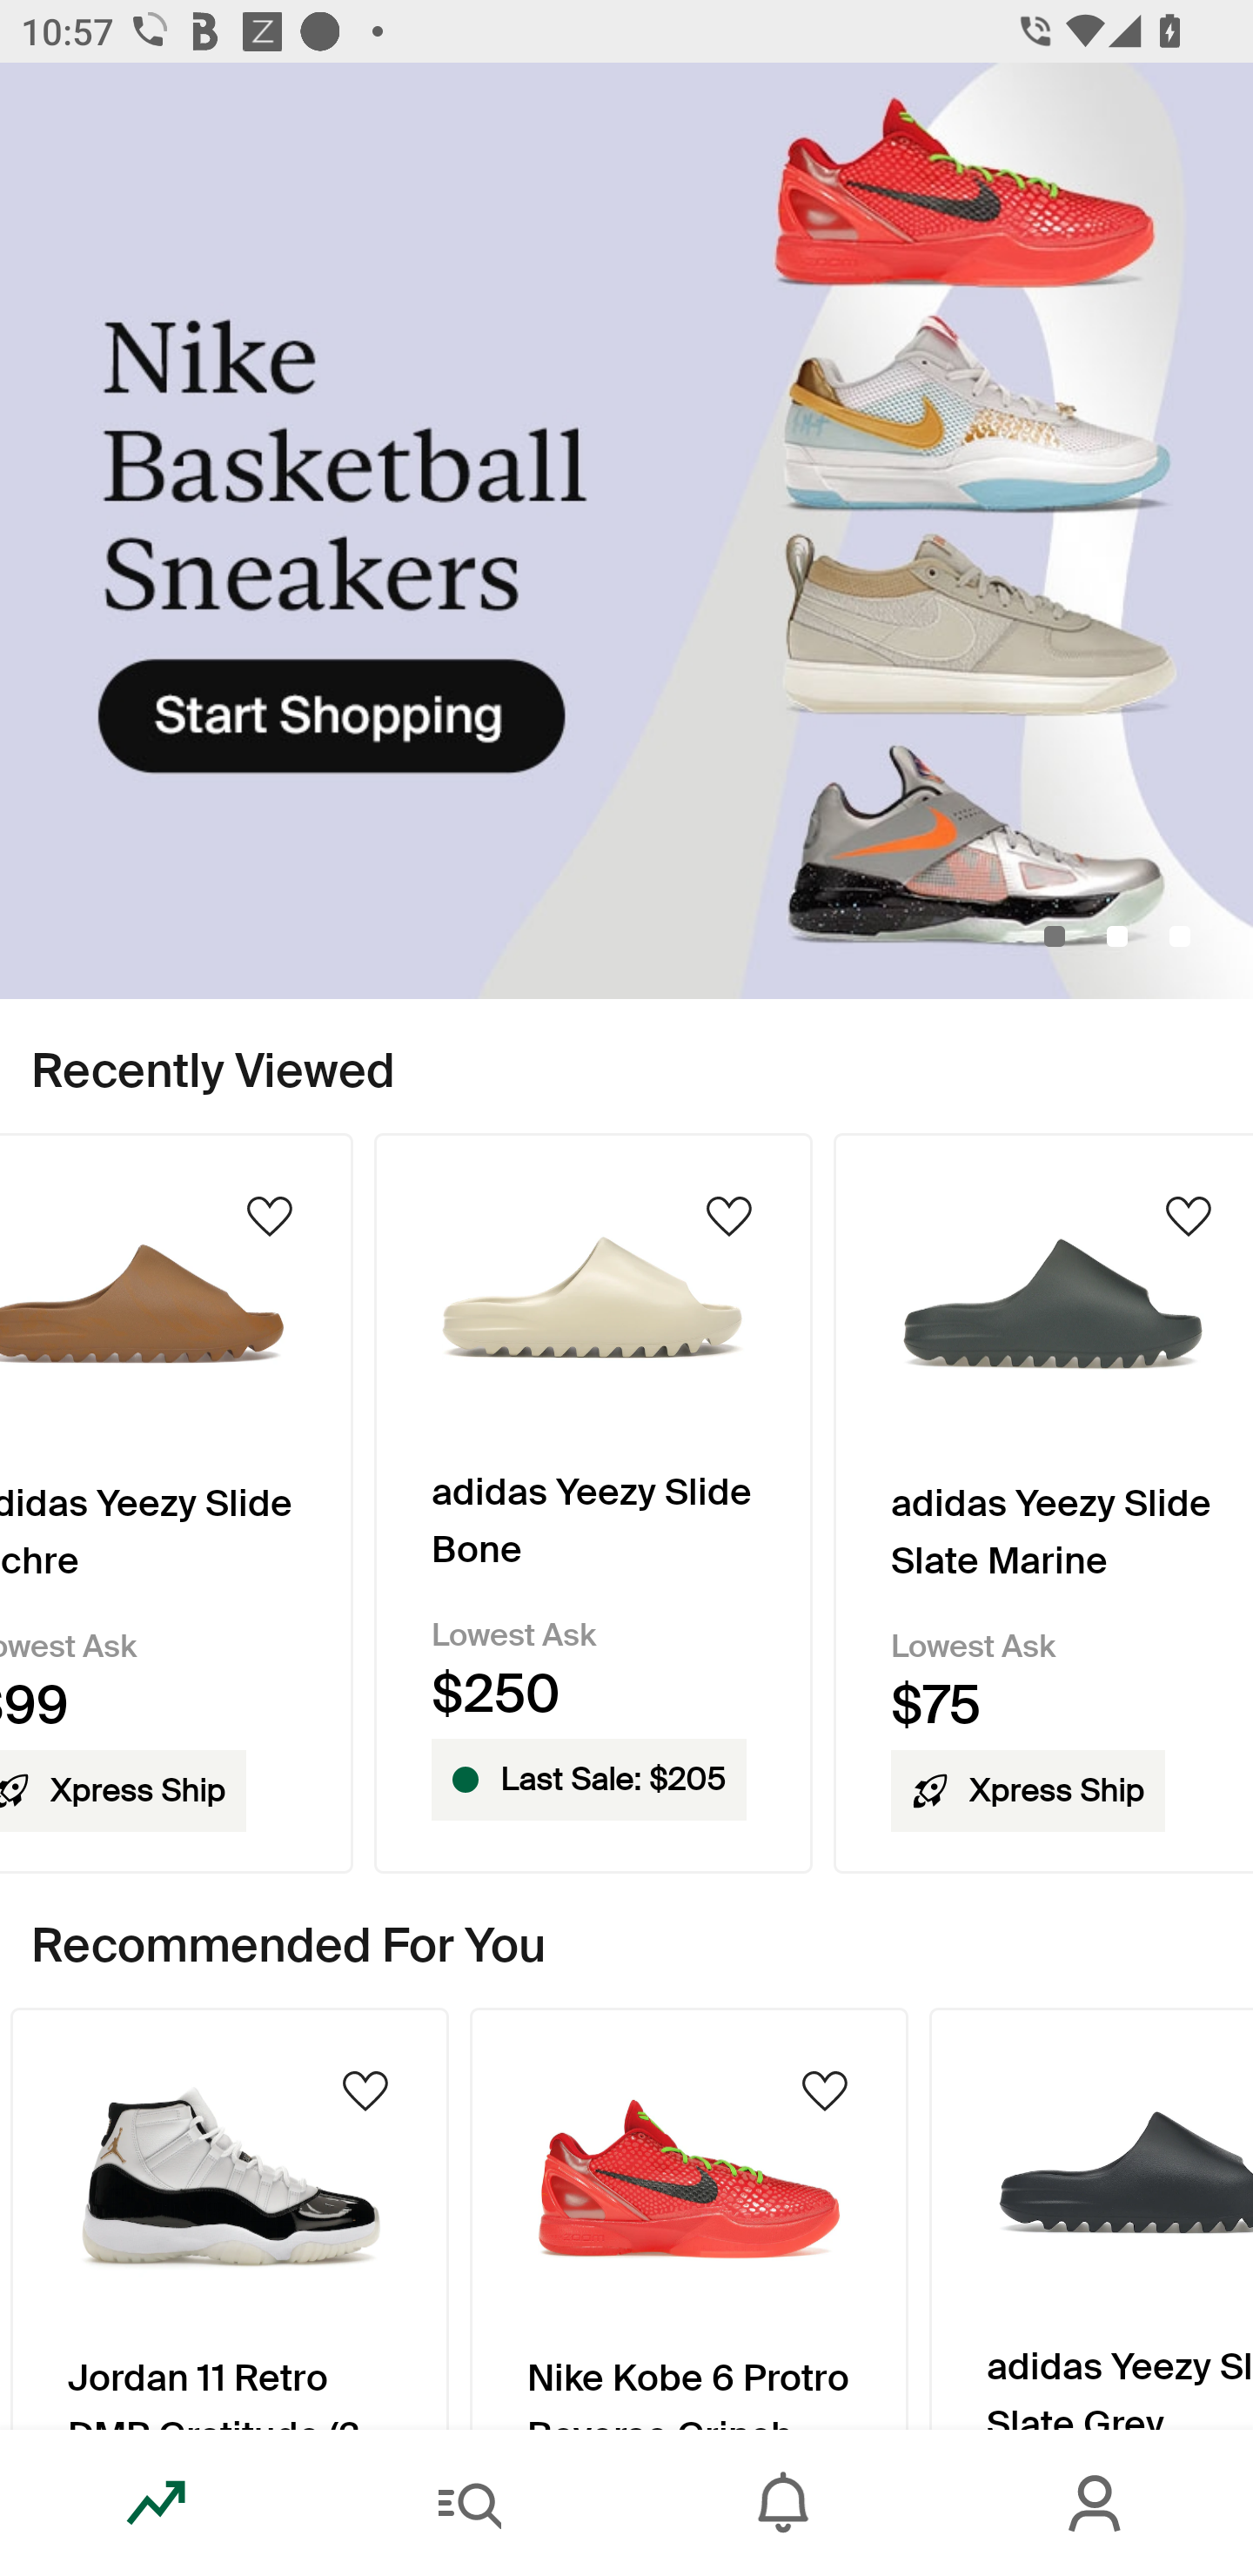 Image resolution: width=1253 pixels, height=2576 pixels. Describe the element at coordinates (1091, 2217) in the screenshot. I see `Product Image adidas Yeezy Slide Slate Grey` at that location.